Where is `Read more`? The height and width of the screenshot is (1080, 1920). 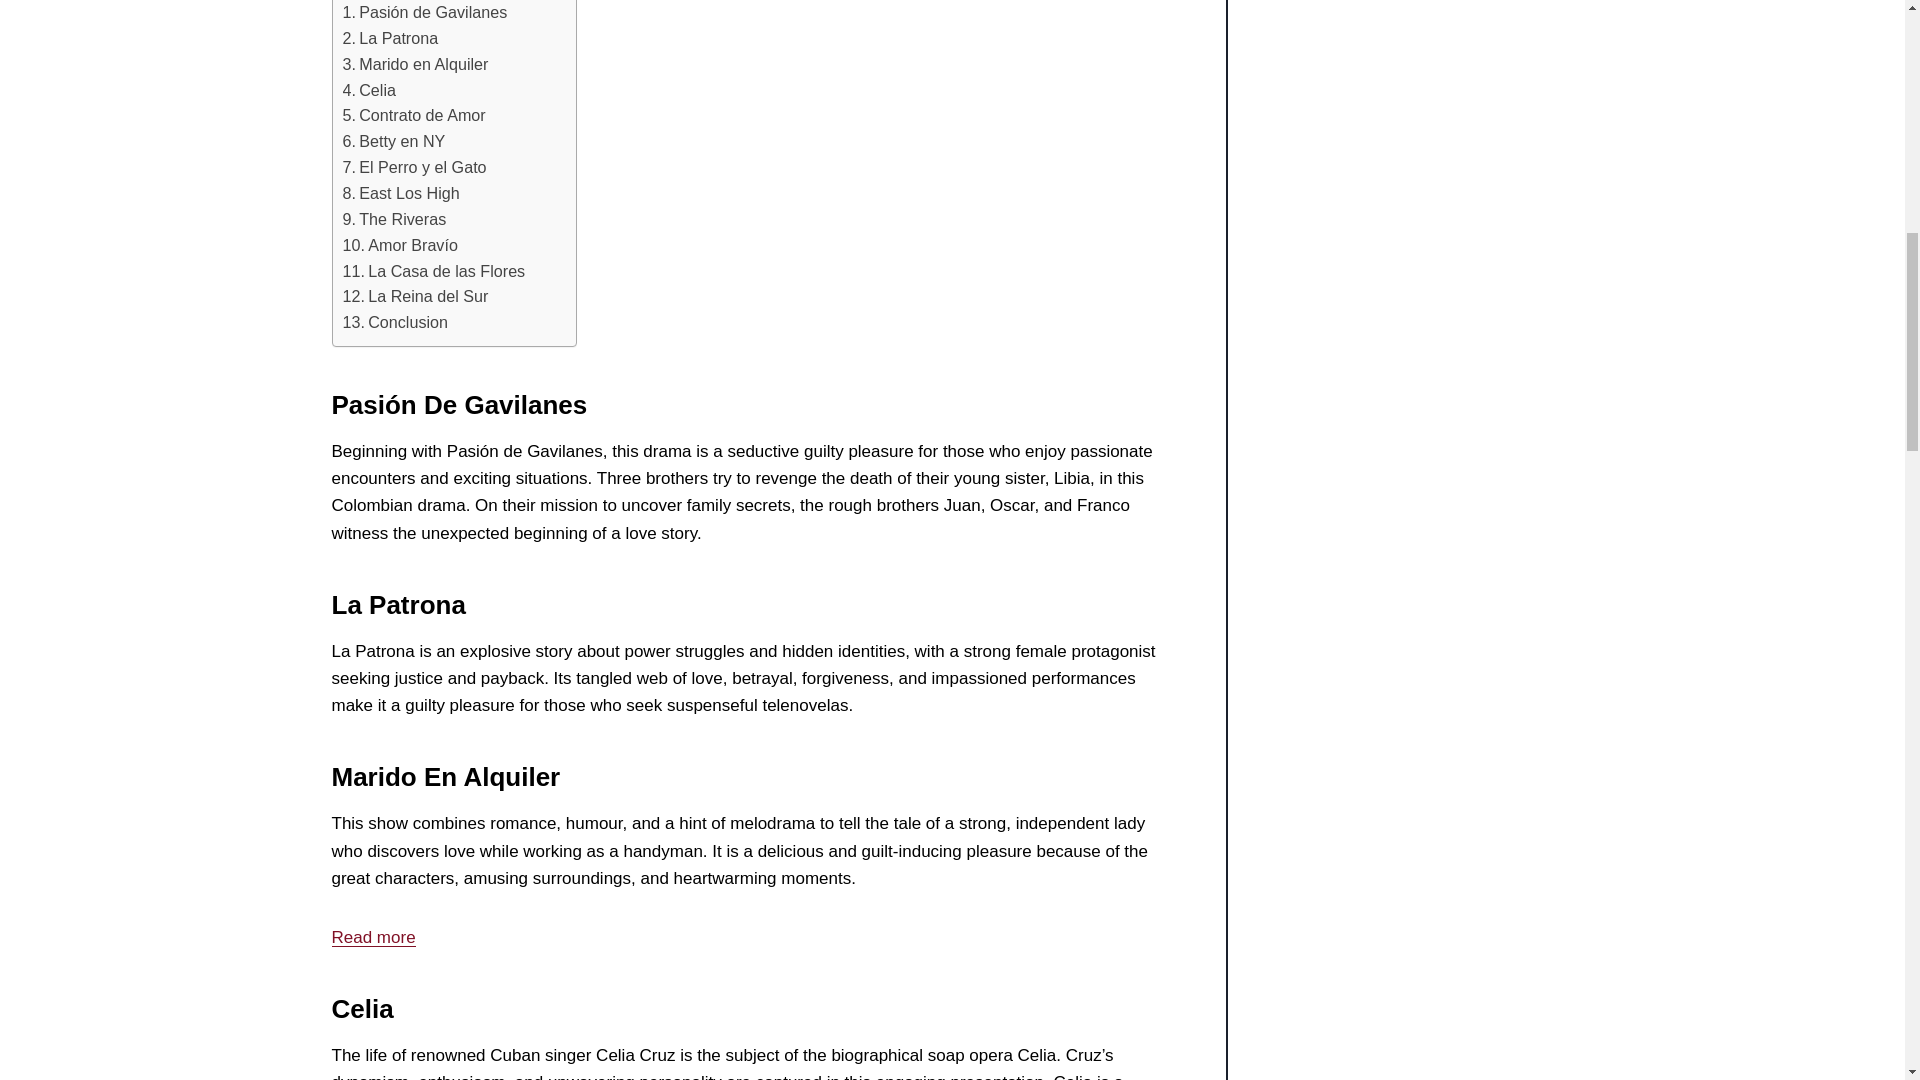 Read more is located at coordinates (374, 937).